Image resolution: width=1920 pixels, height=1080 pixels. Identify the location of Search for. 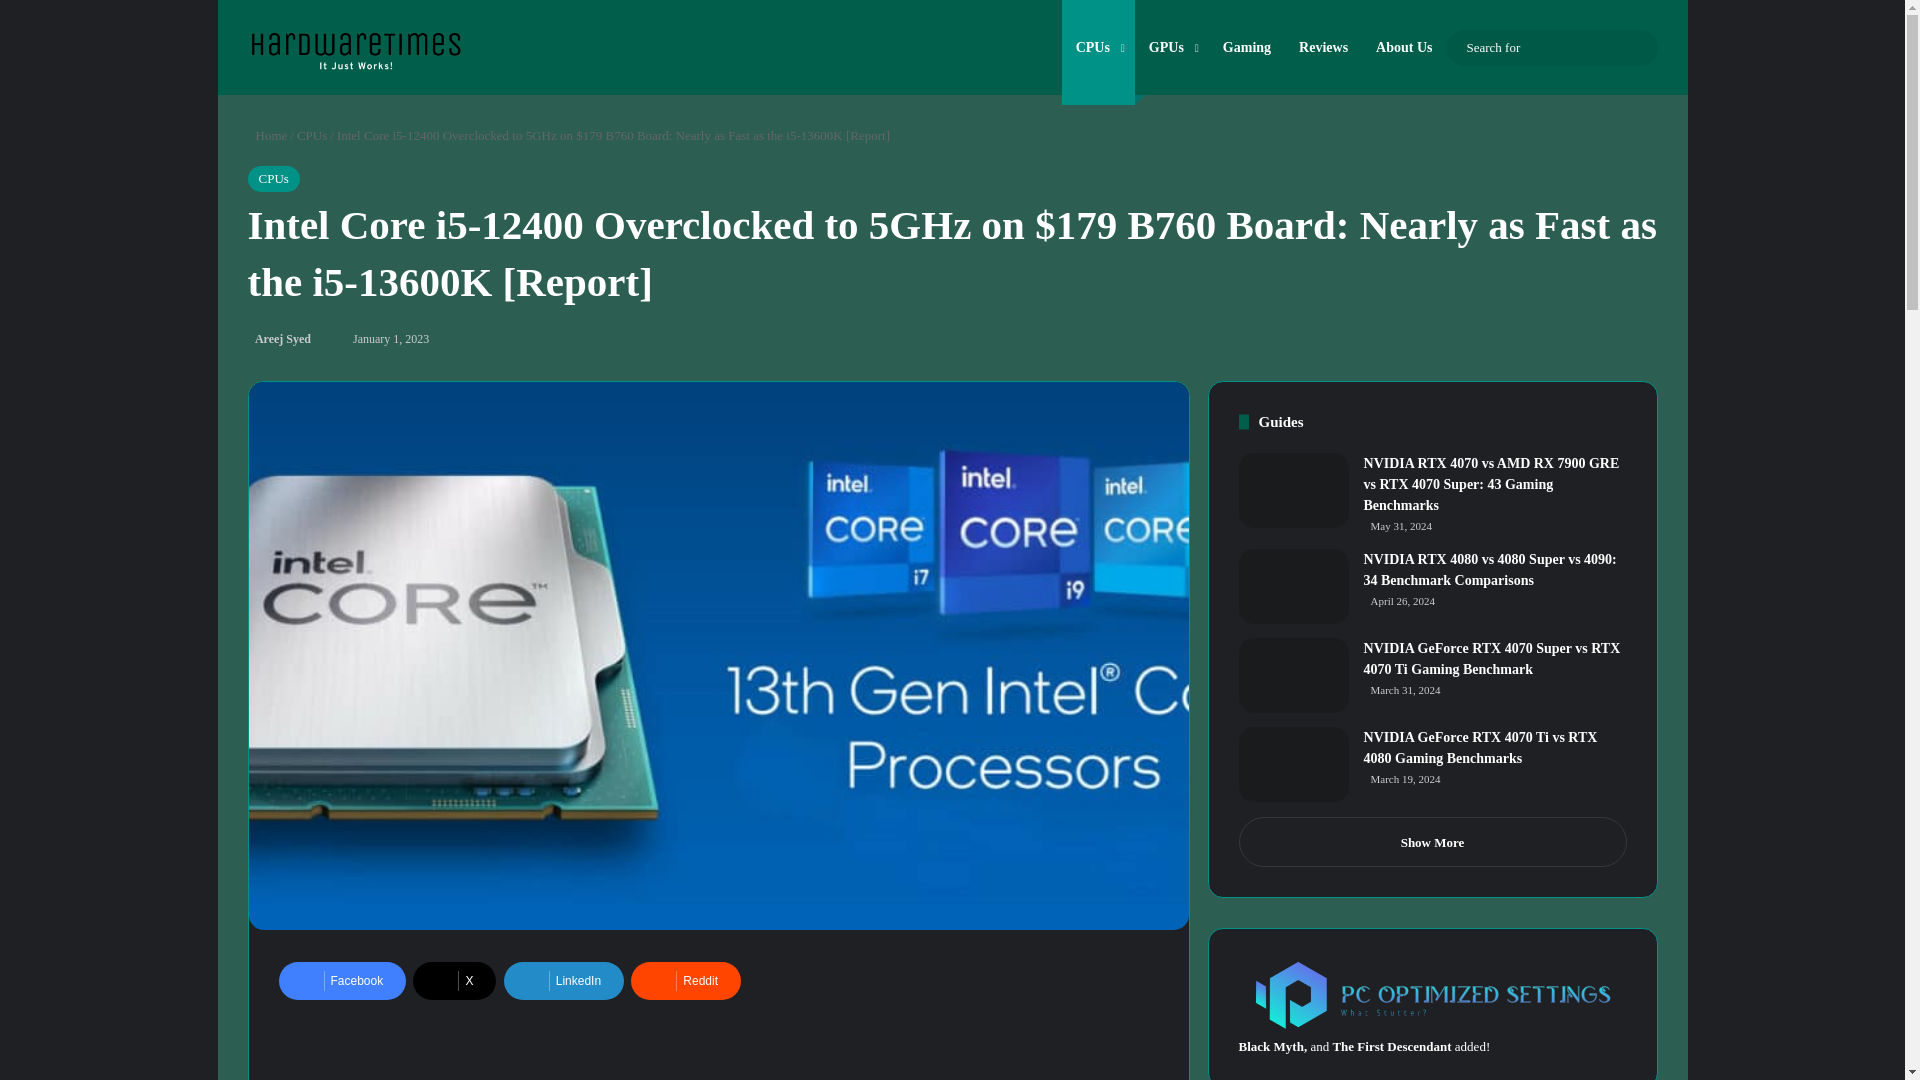
(1638, 48).